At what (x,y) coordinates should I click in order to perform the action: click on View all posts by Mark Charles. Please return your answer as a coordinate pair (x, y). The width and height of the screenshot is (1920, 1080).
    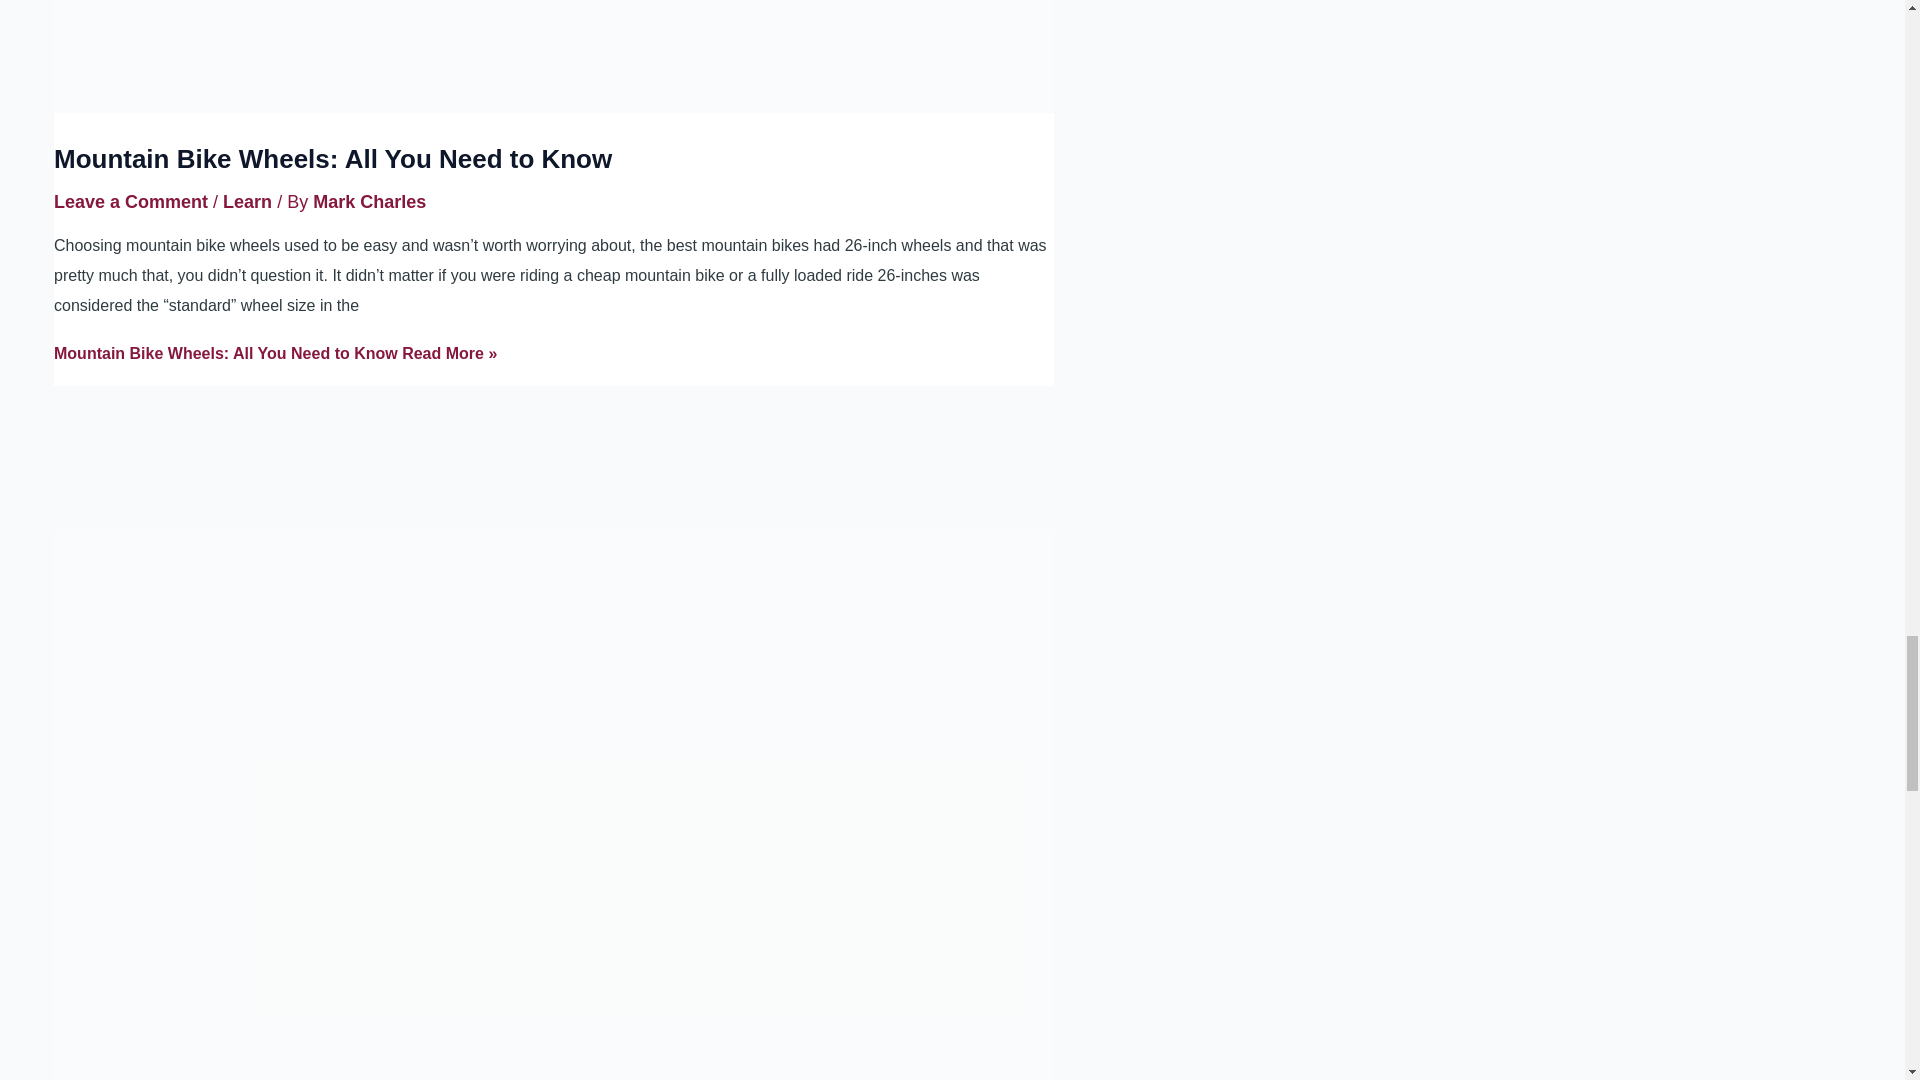
    Looking at the image, I should click on (369, 202).